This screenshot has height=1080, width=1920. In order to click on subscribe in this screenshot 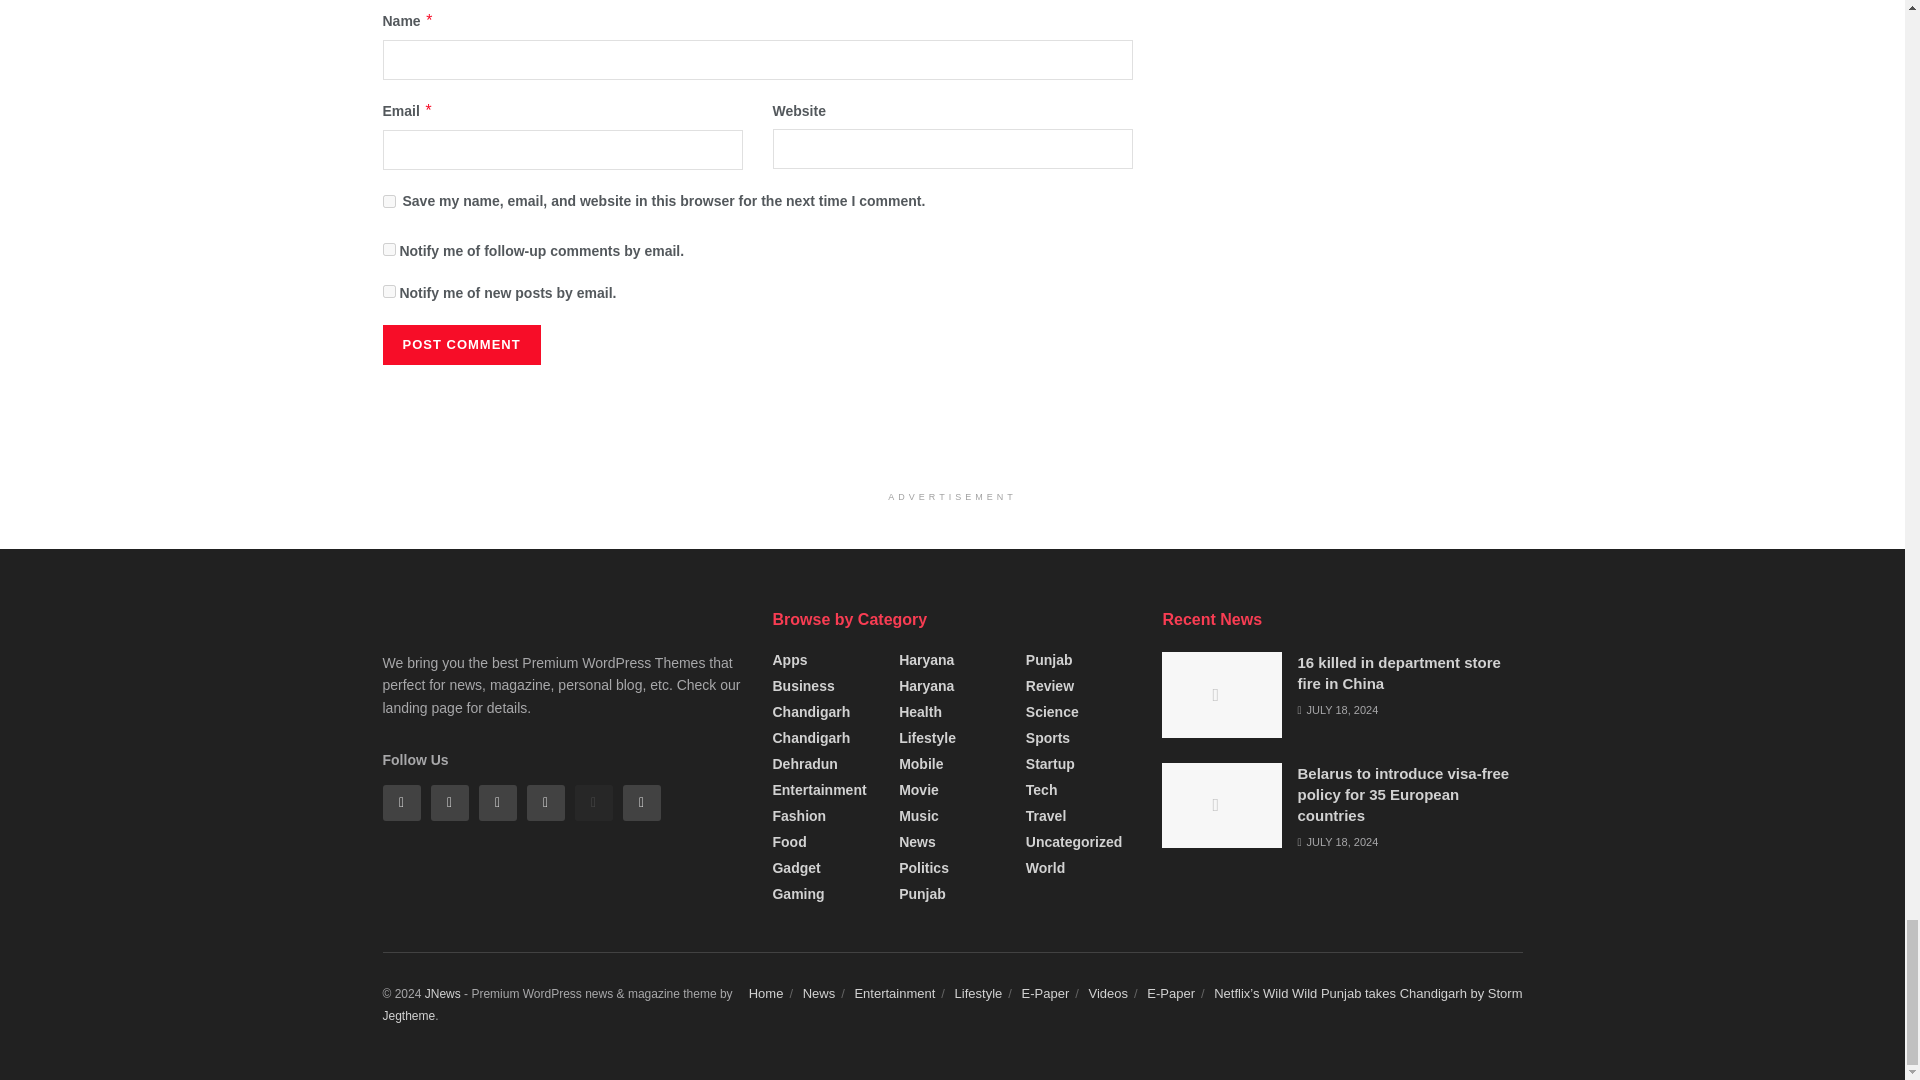, I will do `click(388, 249)`.